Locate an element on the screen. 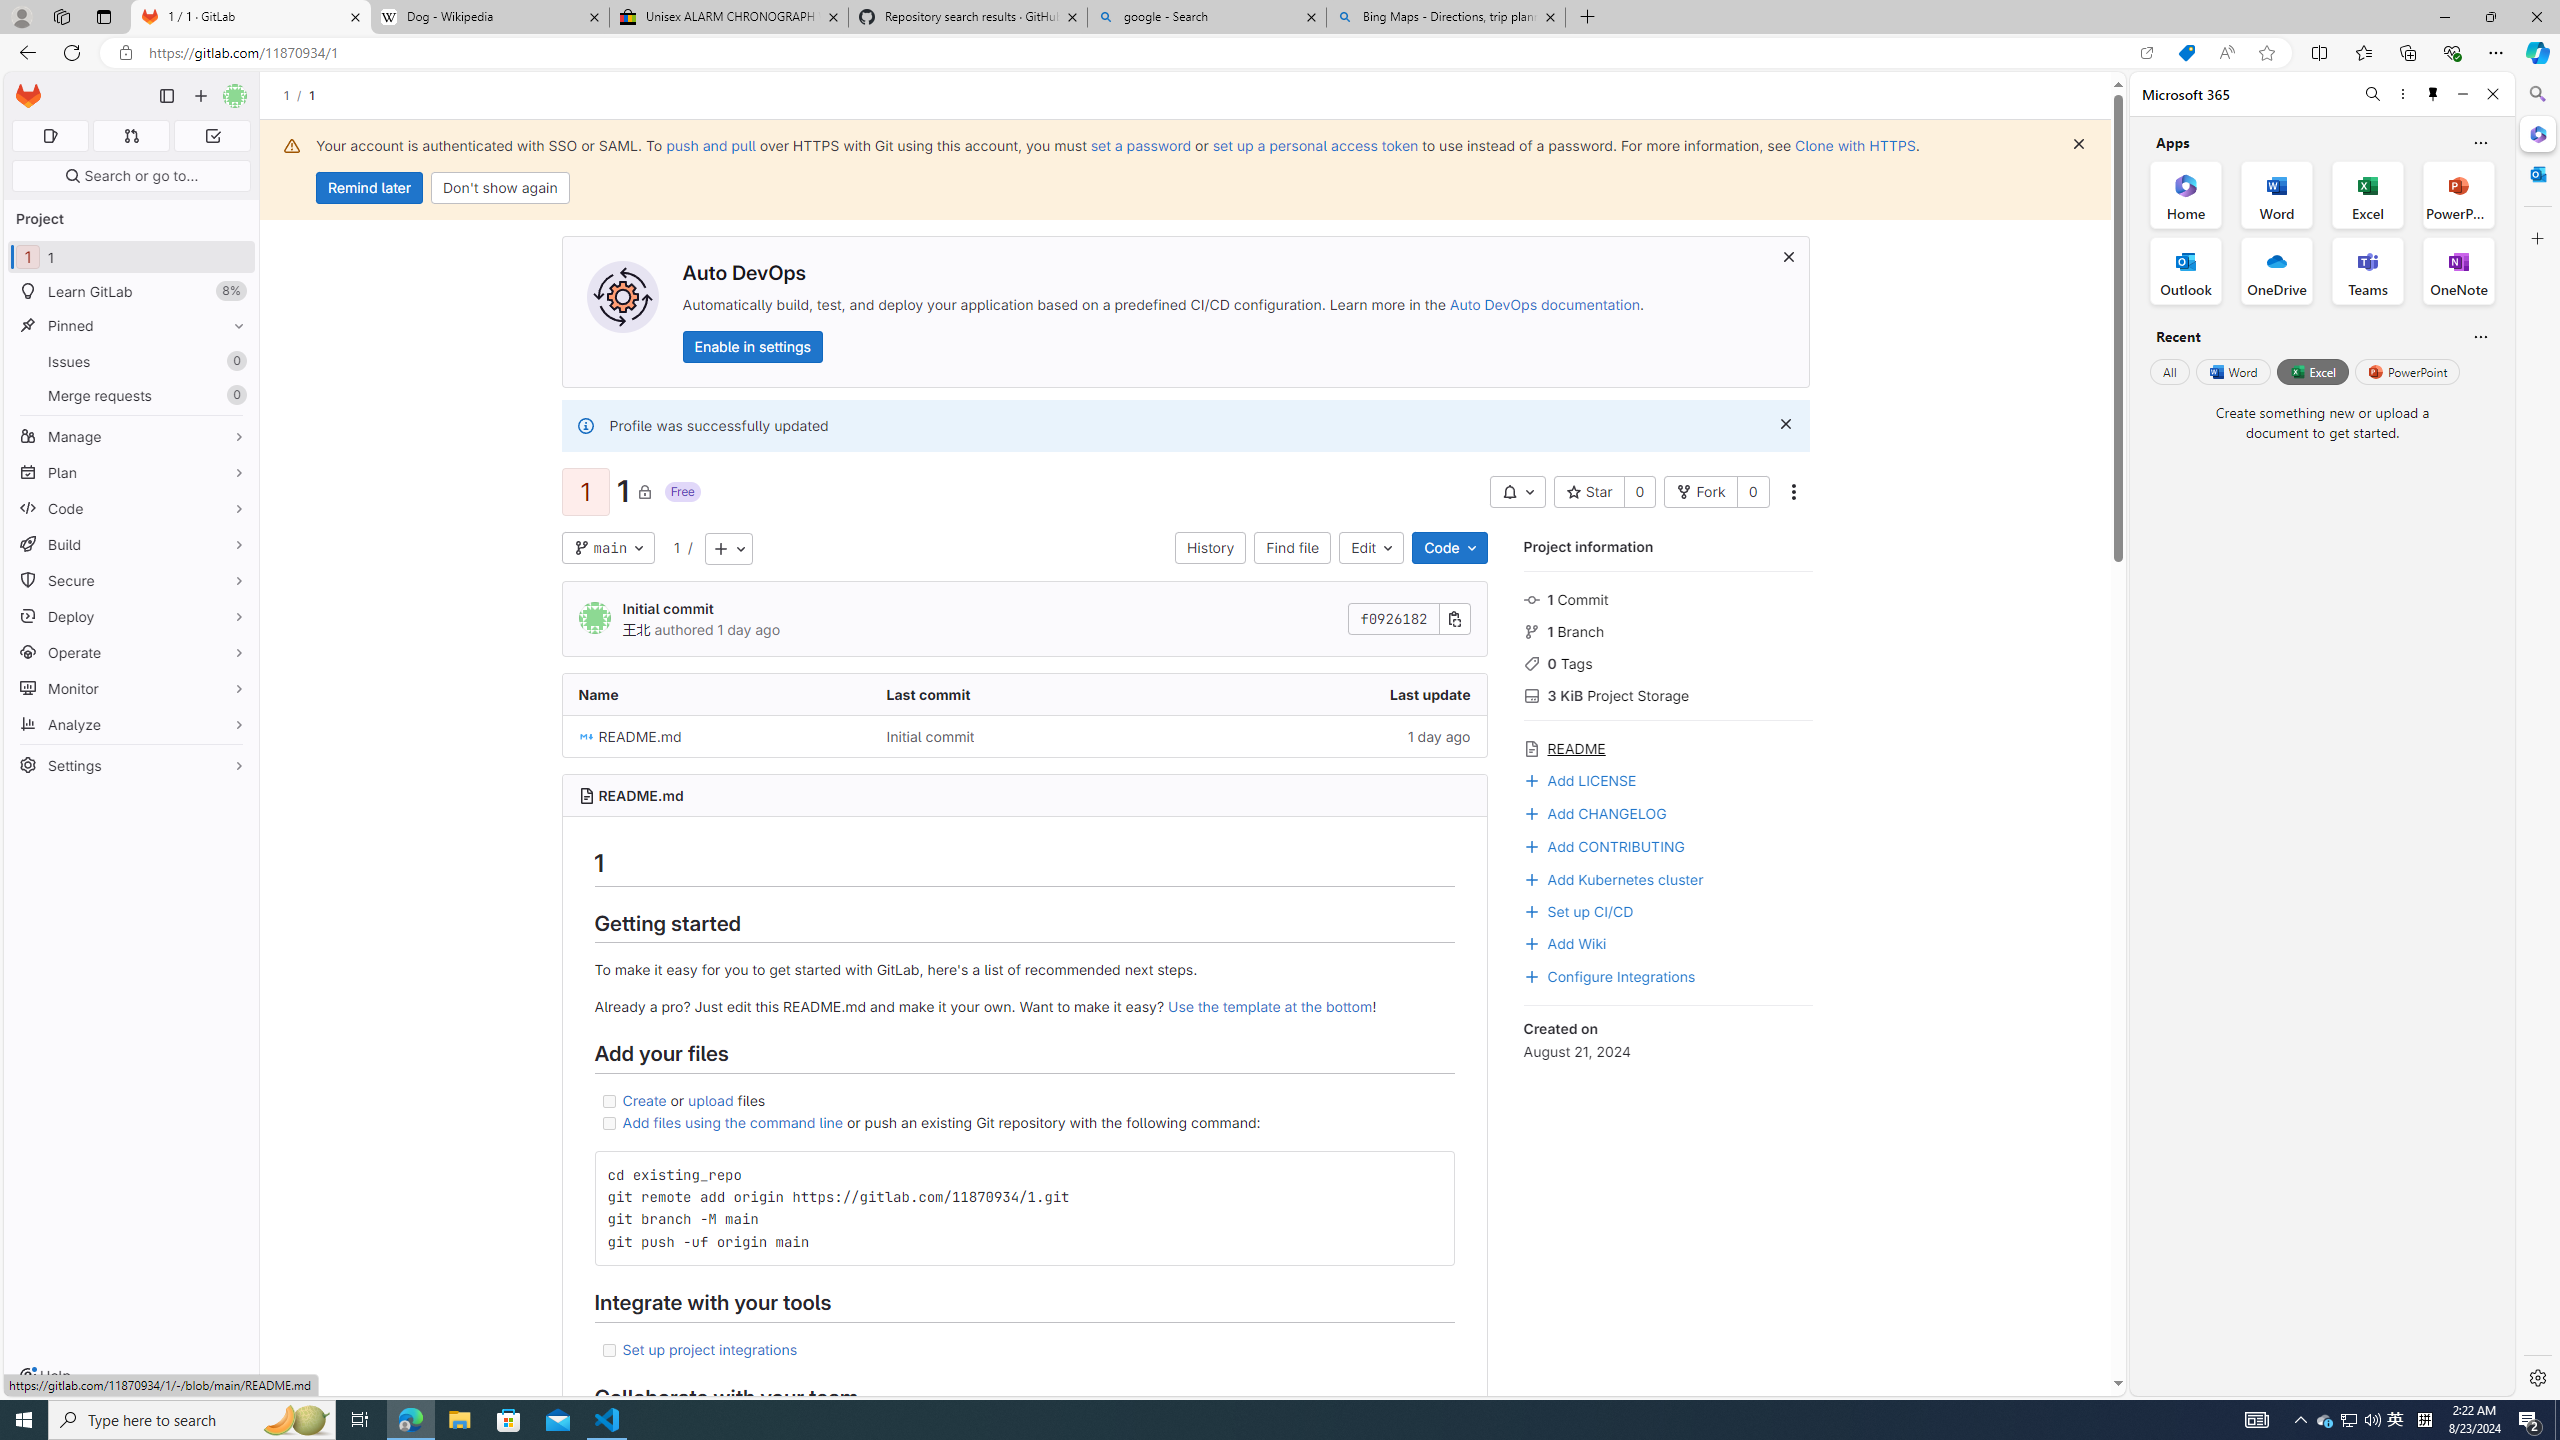  Fork is located at coordinates (1701, 492).